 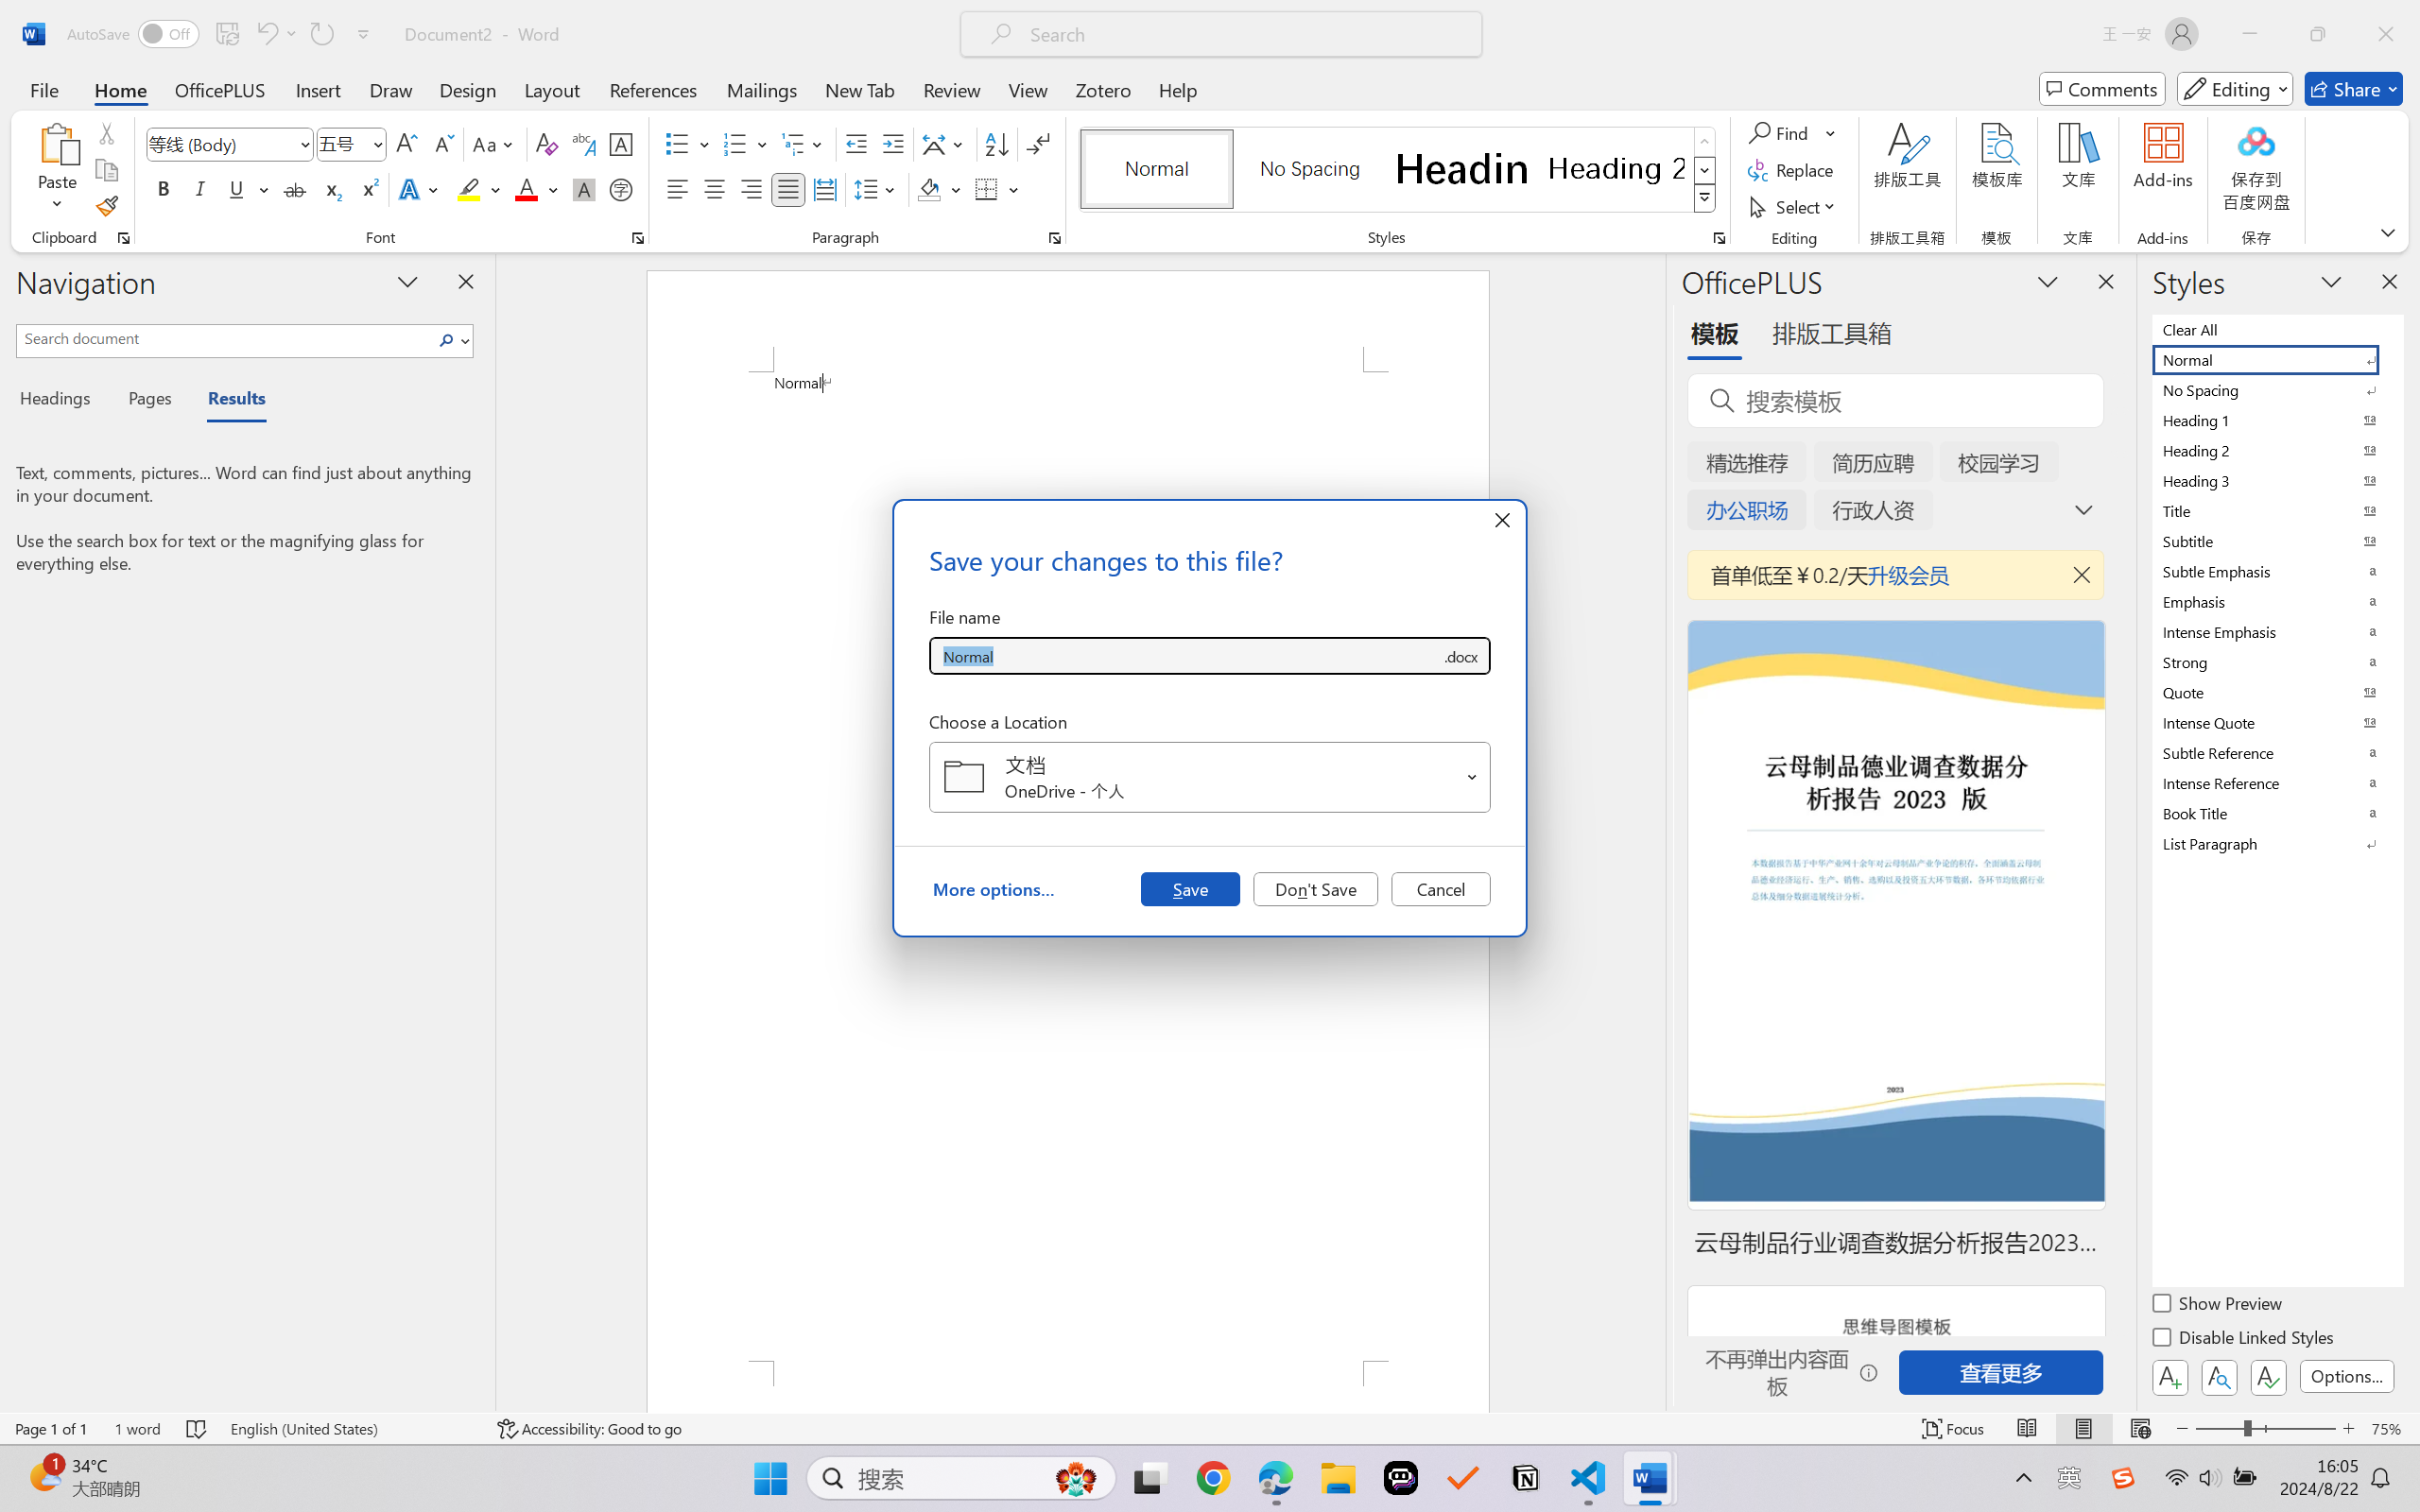 I want to click on Align Right, so click(x=752, y=189).